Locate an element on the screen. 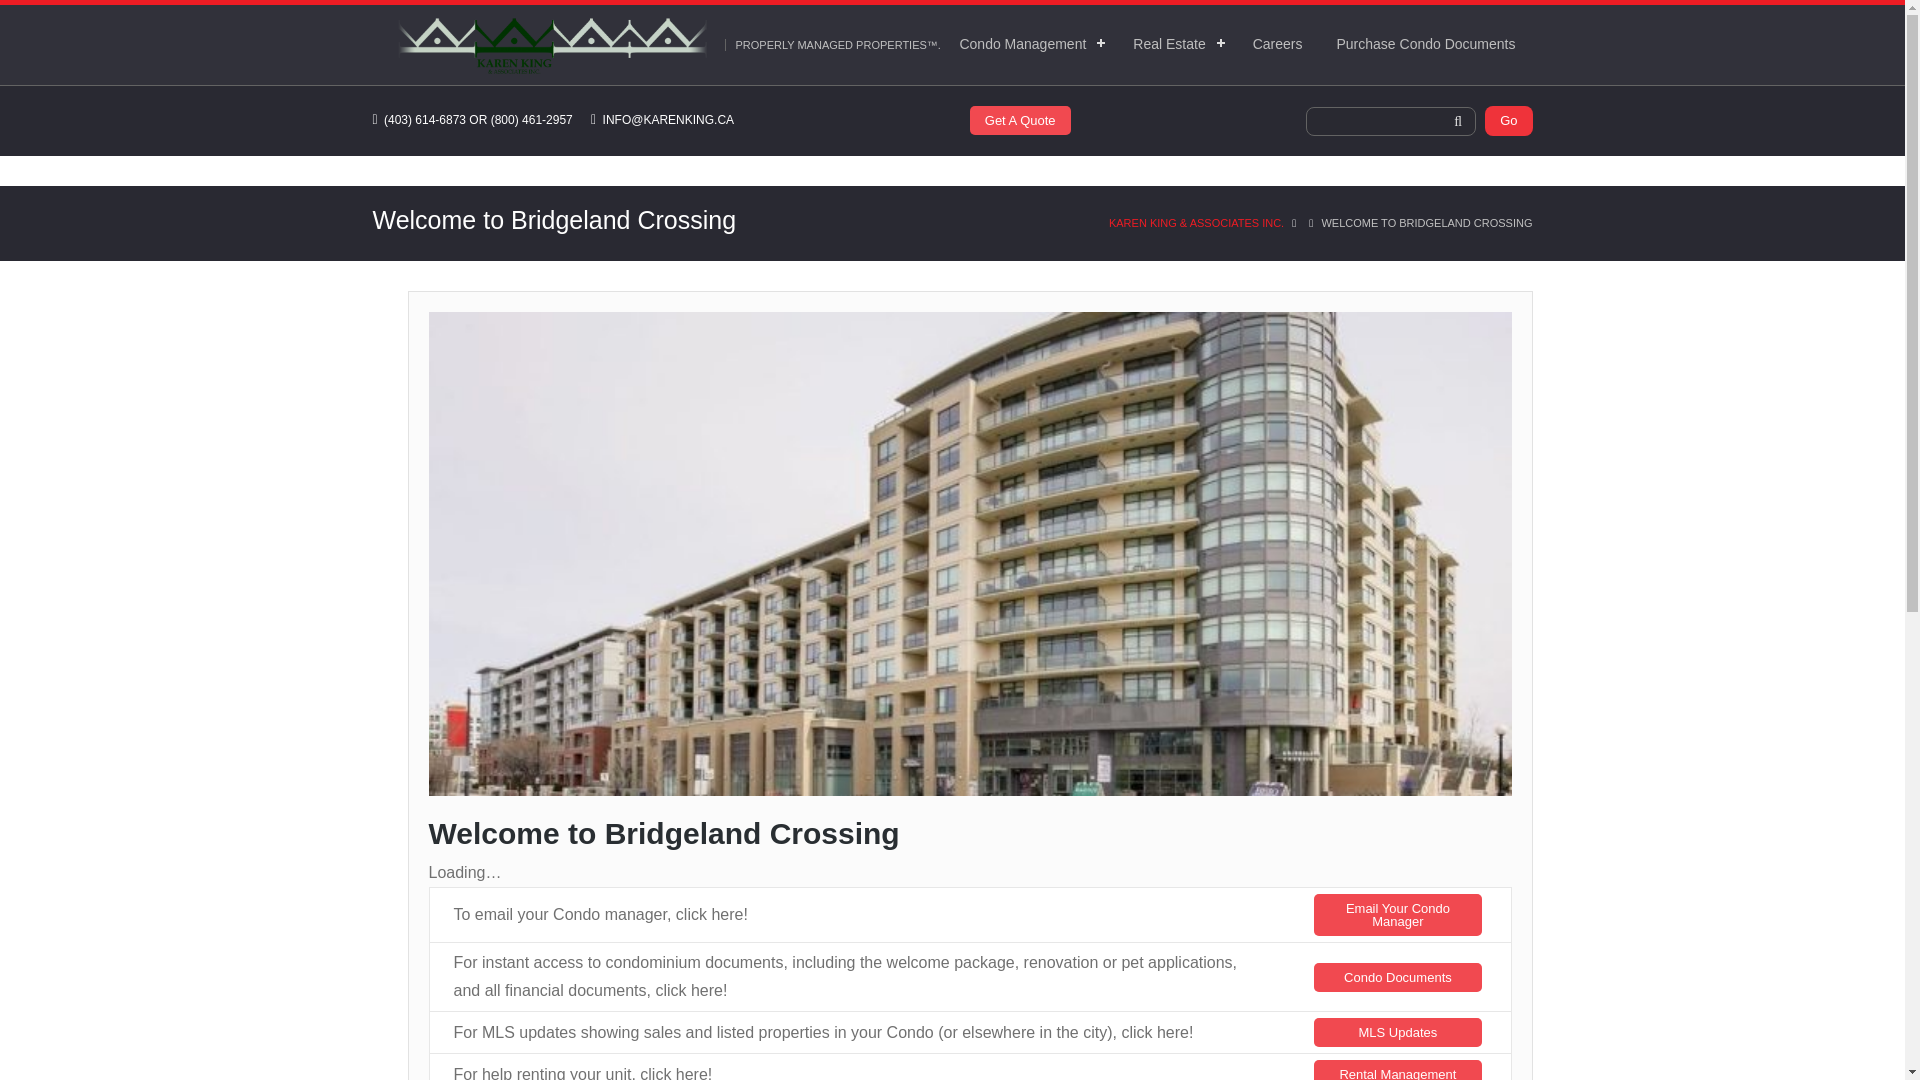 This screenshot has height=1080, width=1920. Careers is located at coordinates (1278, 44).